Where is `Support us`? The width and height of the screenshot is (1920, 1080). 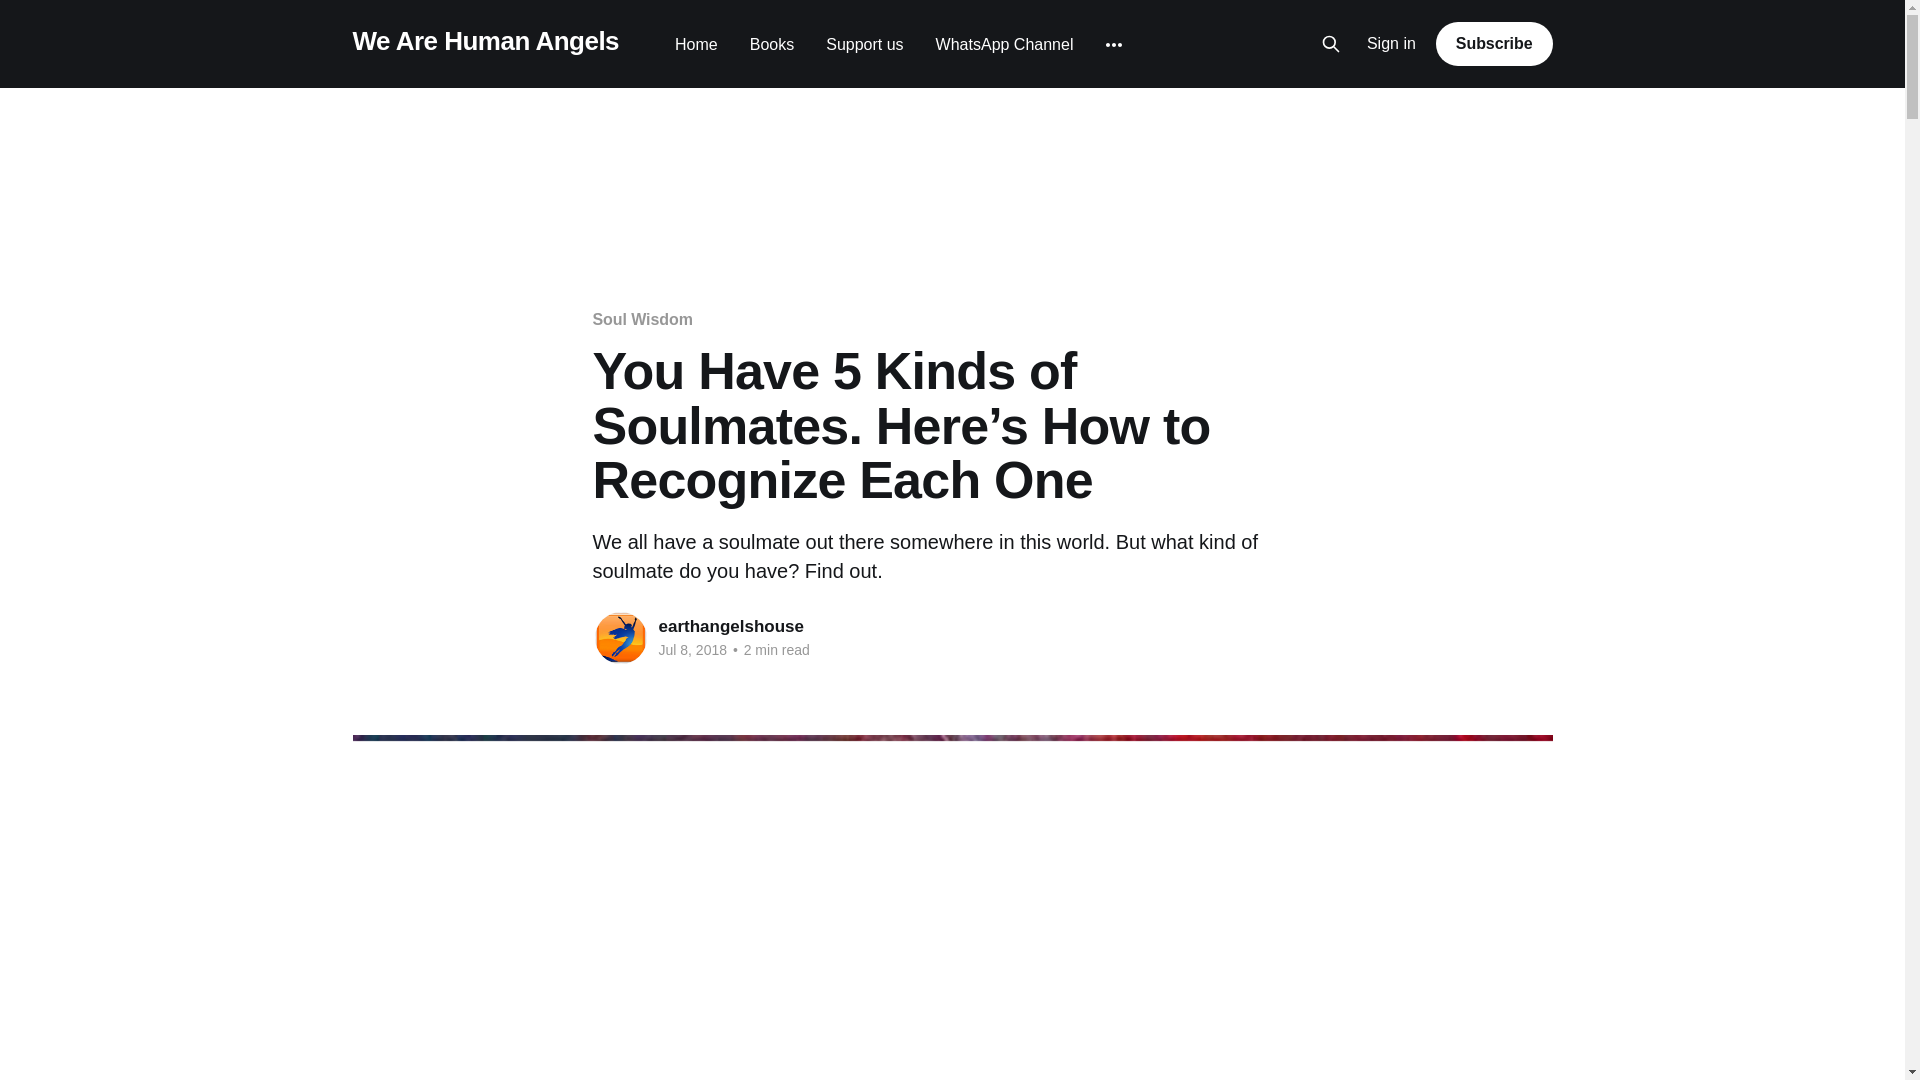 Support us is located at coordinates (864, 44).